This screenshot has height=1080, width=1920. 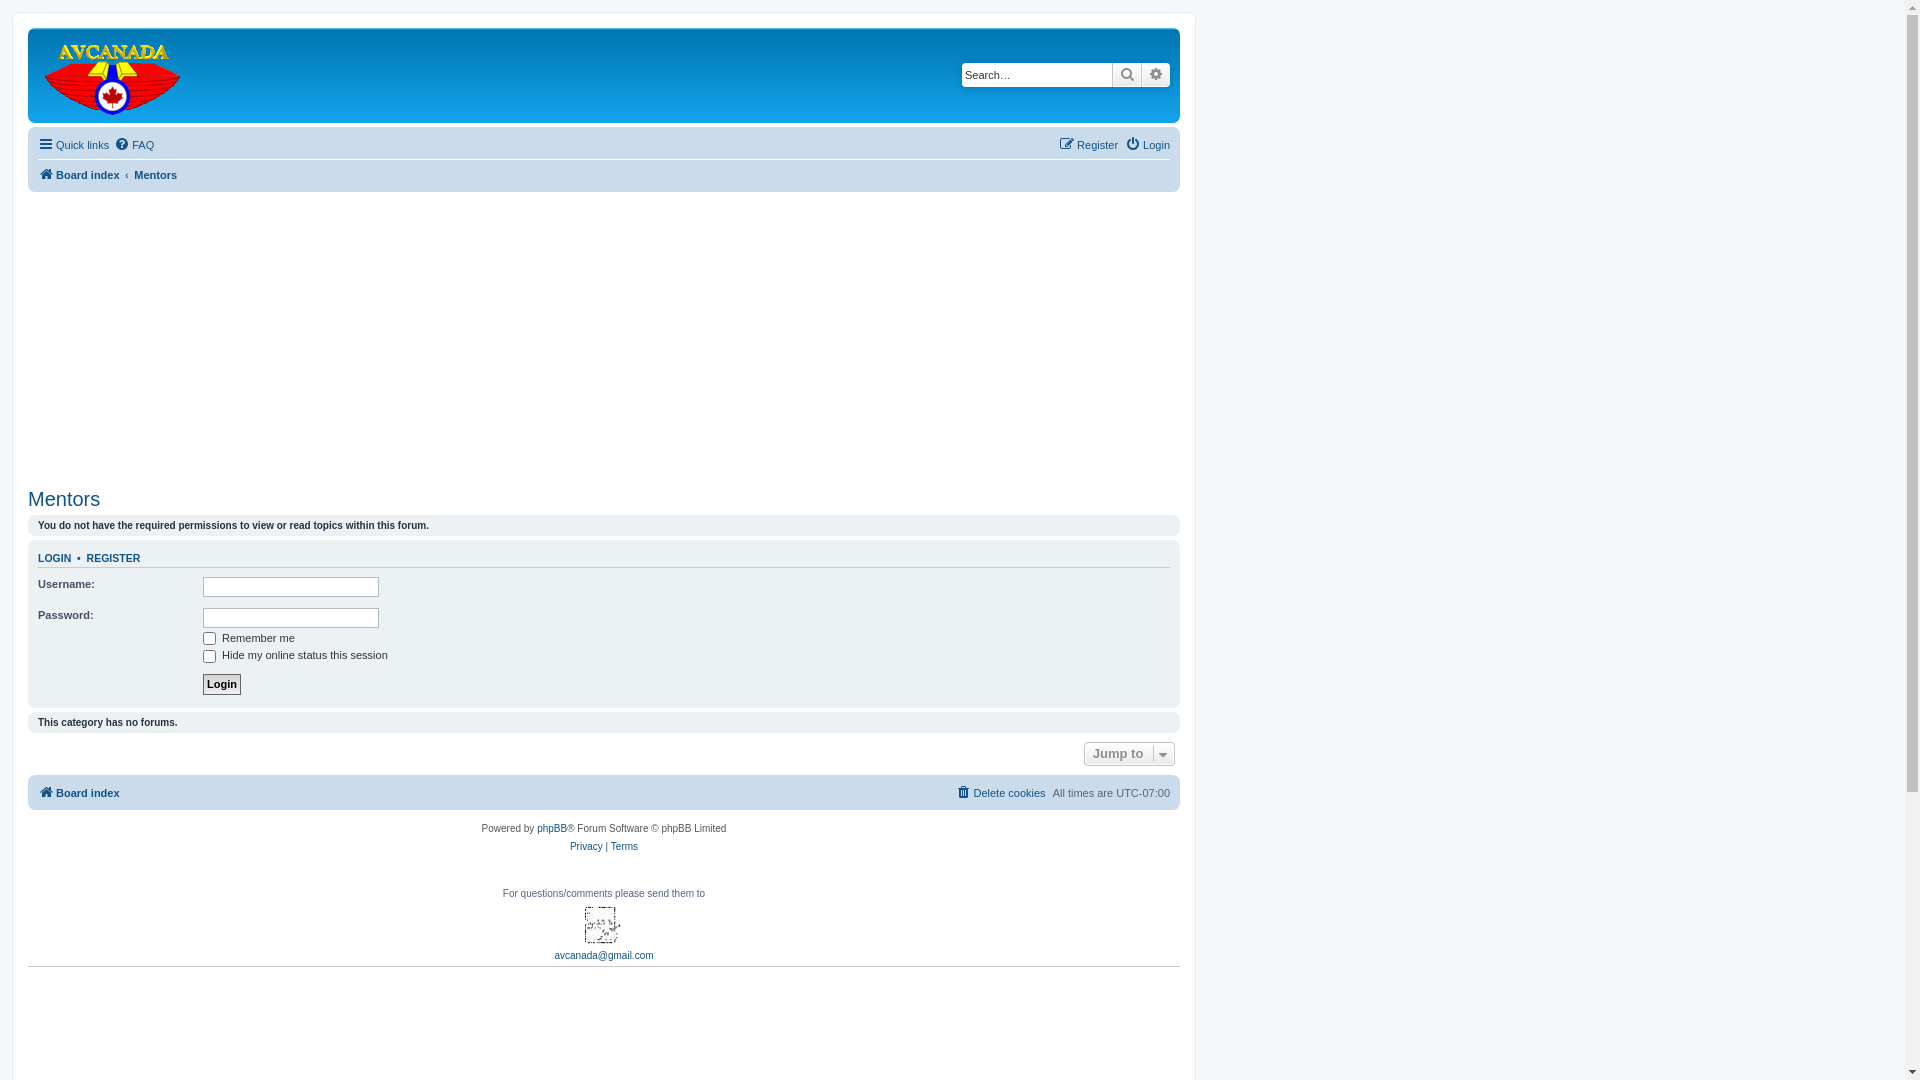 I want to click on Delete cookies, so click(x=1000, y=793).